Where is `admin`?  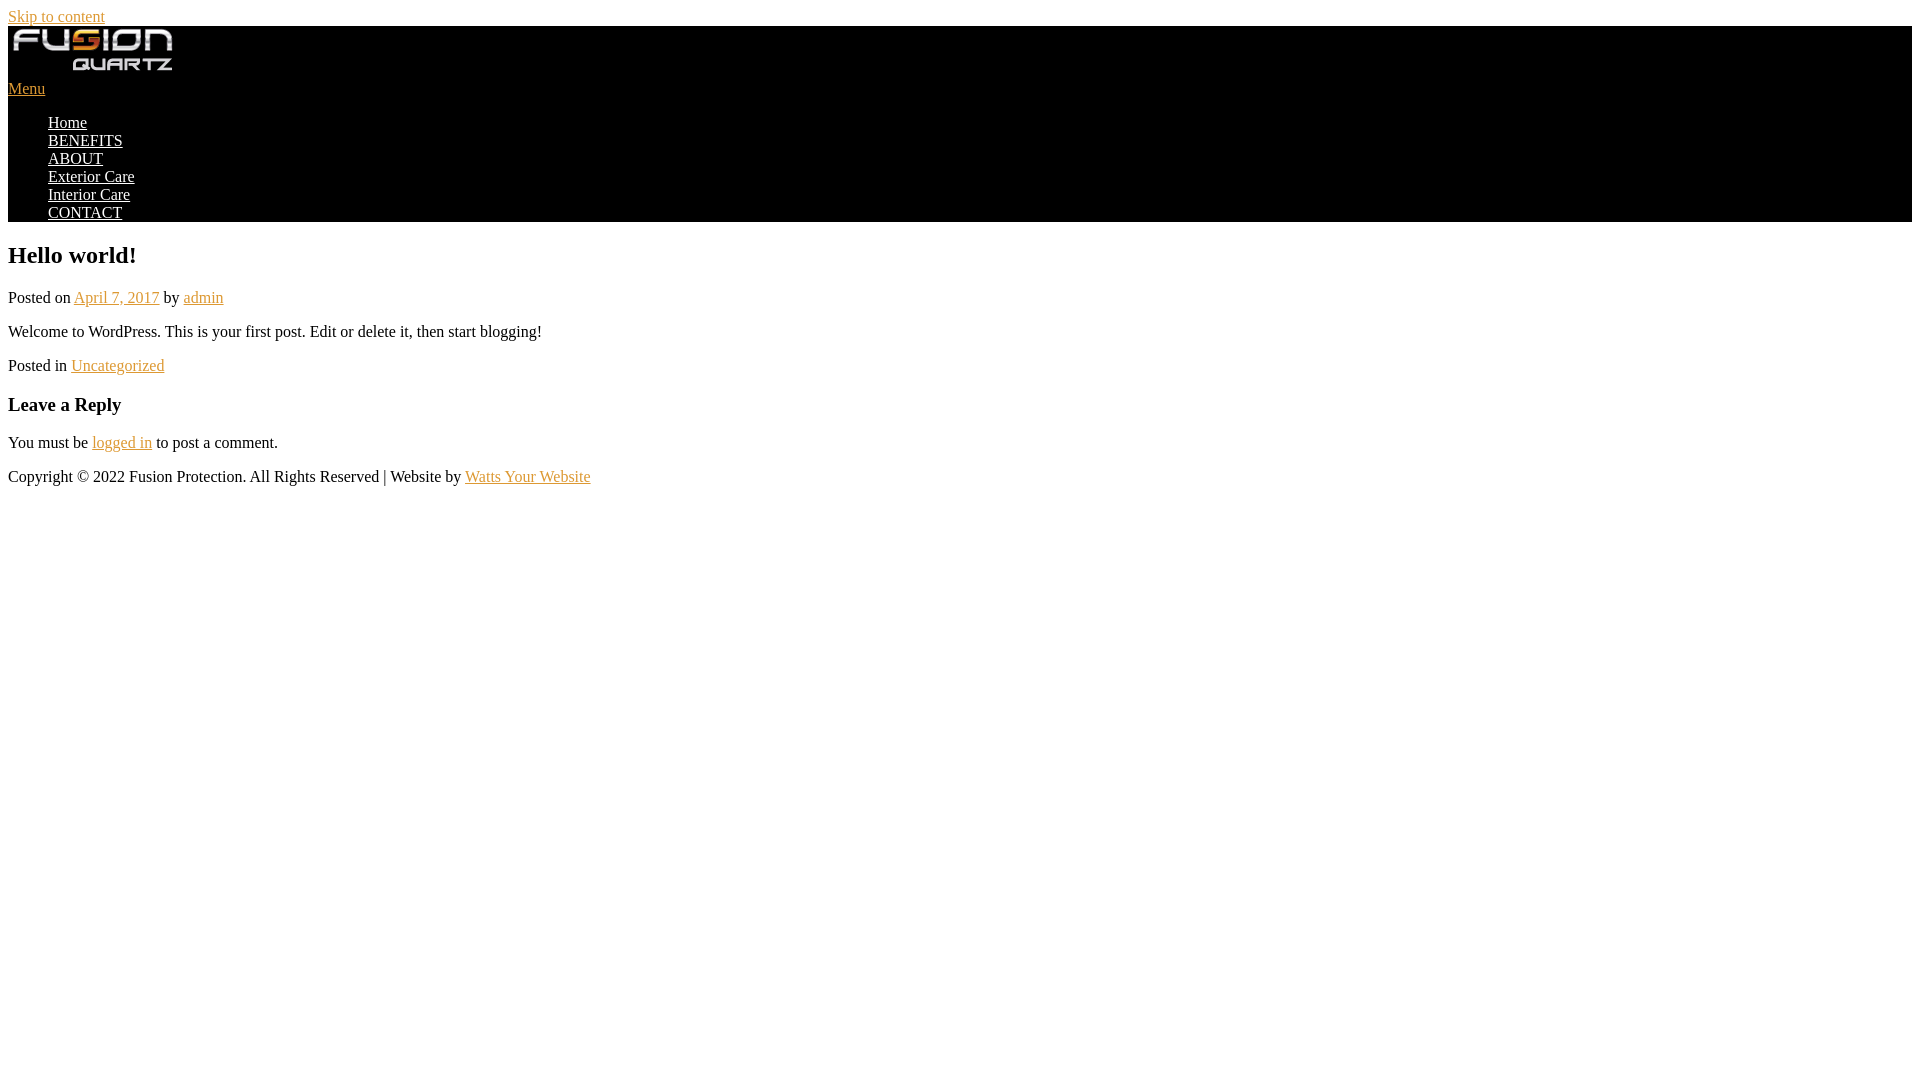 admin is located at coordinates (204, 298).